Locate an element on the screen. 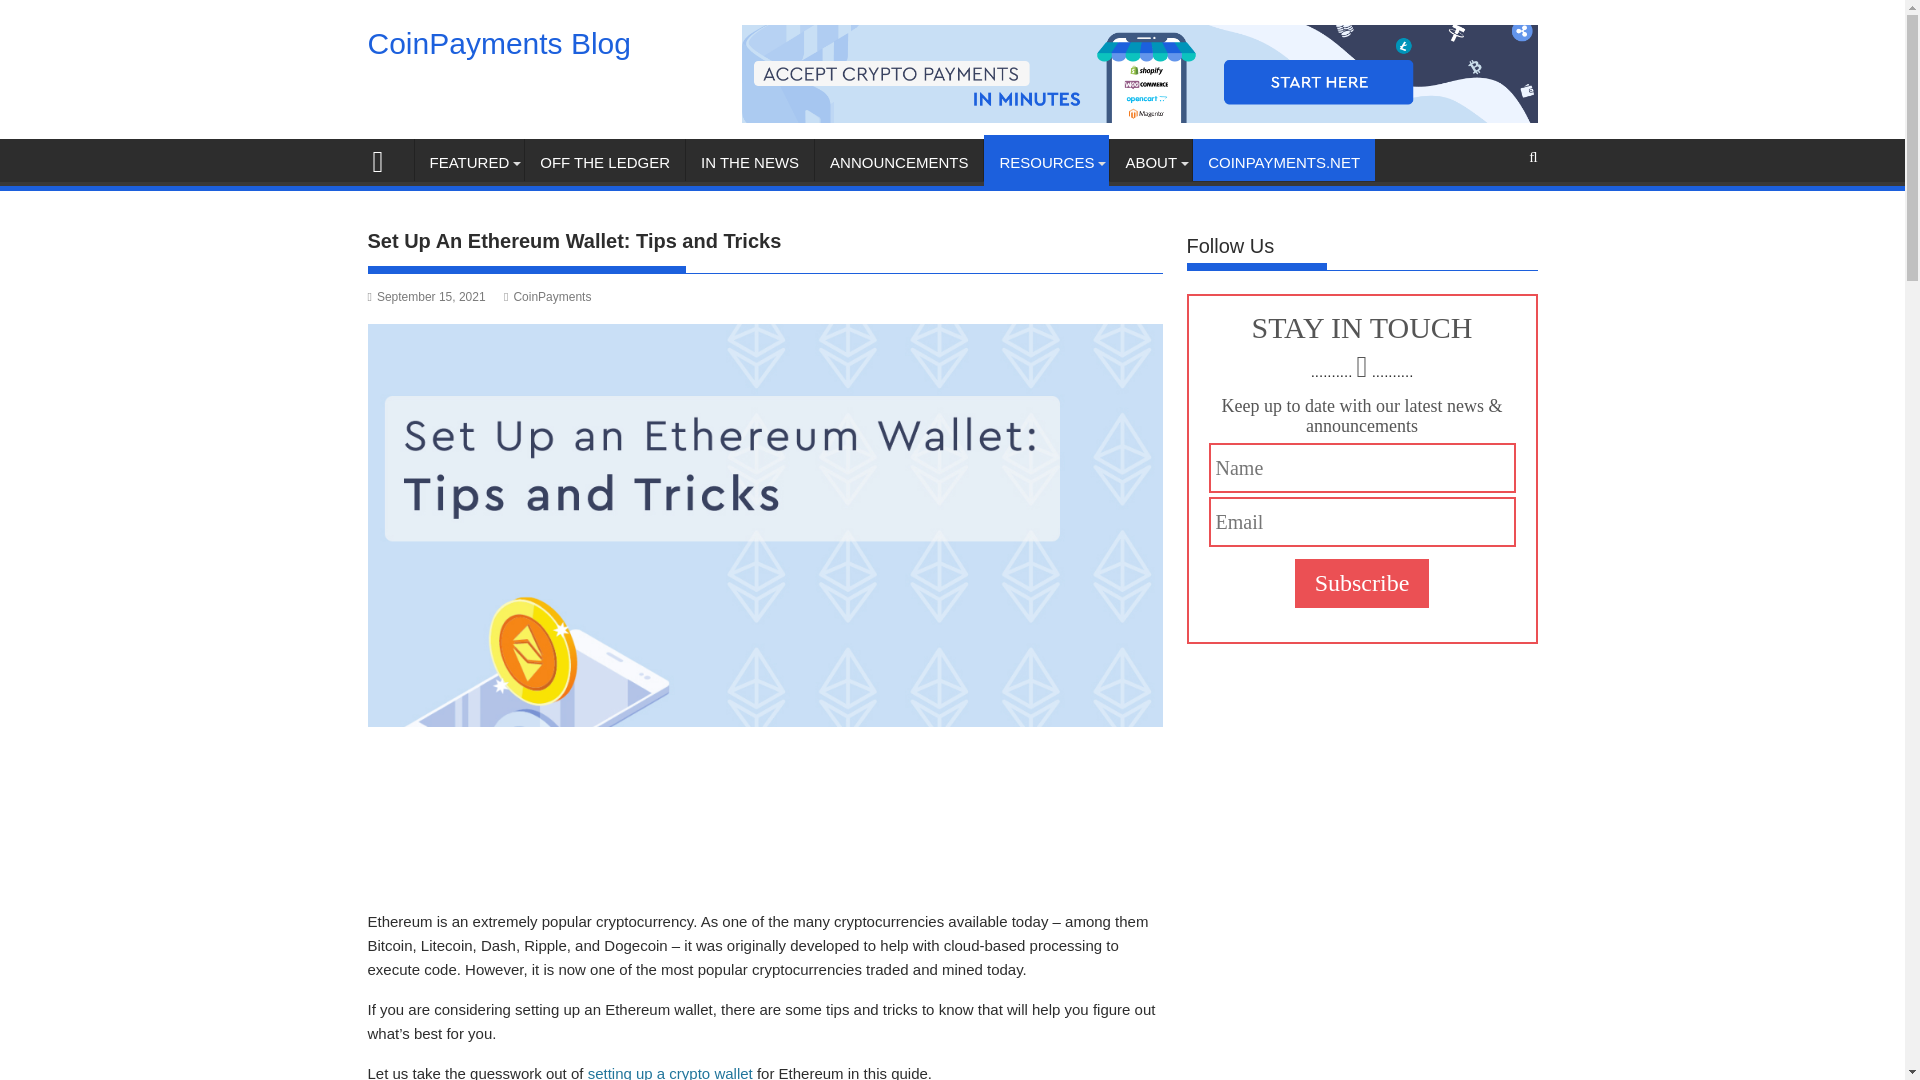 The height and width of the screenshot is (1080, 1920). September 15, 2021 is located at coordinates (426, 296).